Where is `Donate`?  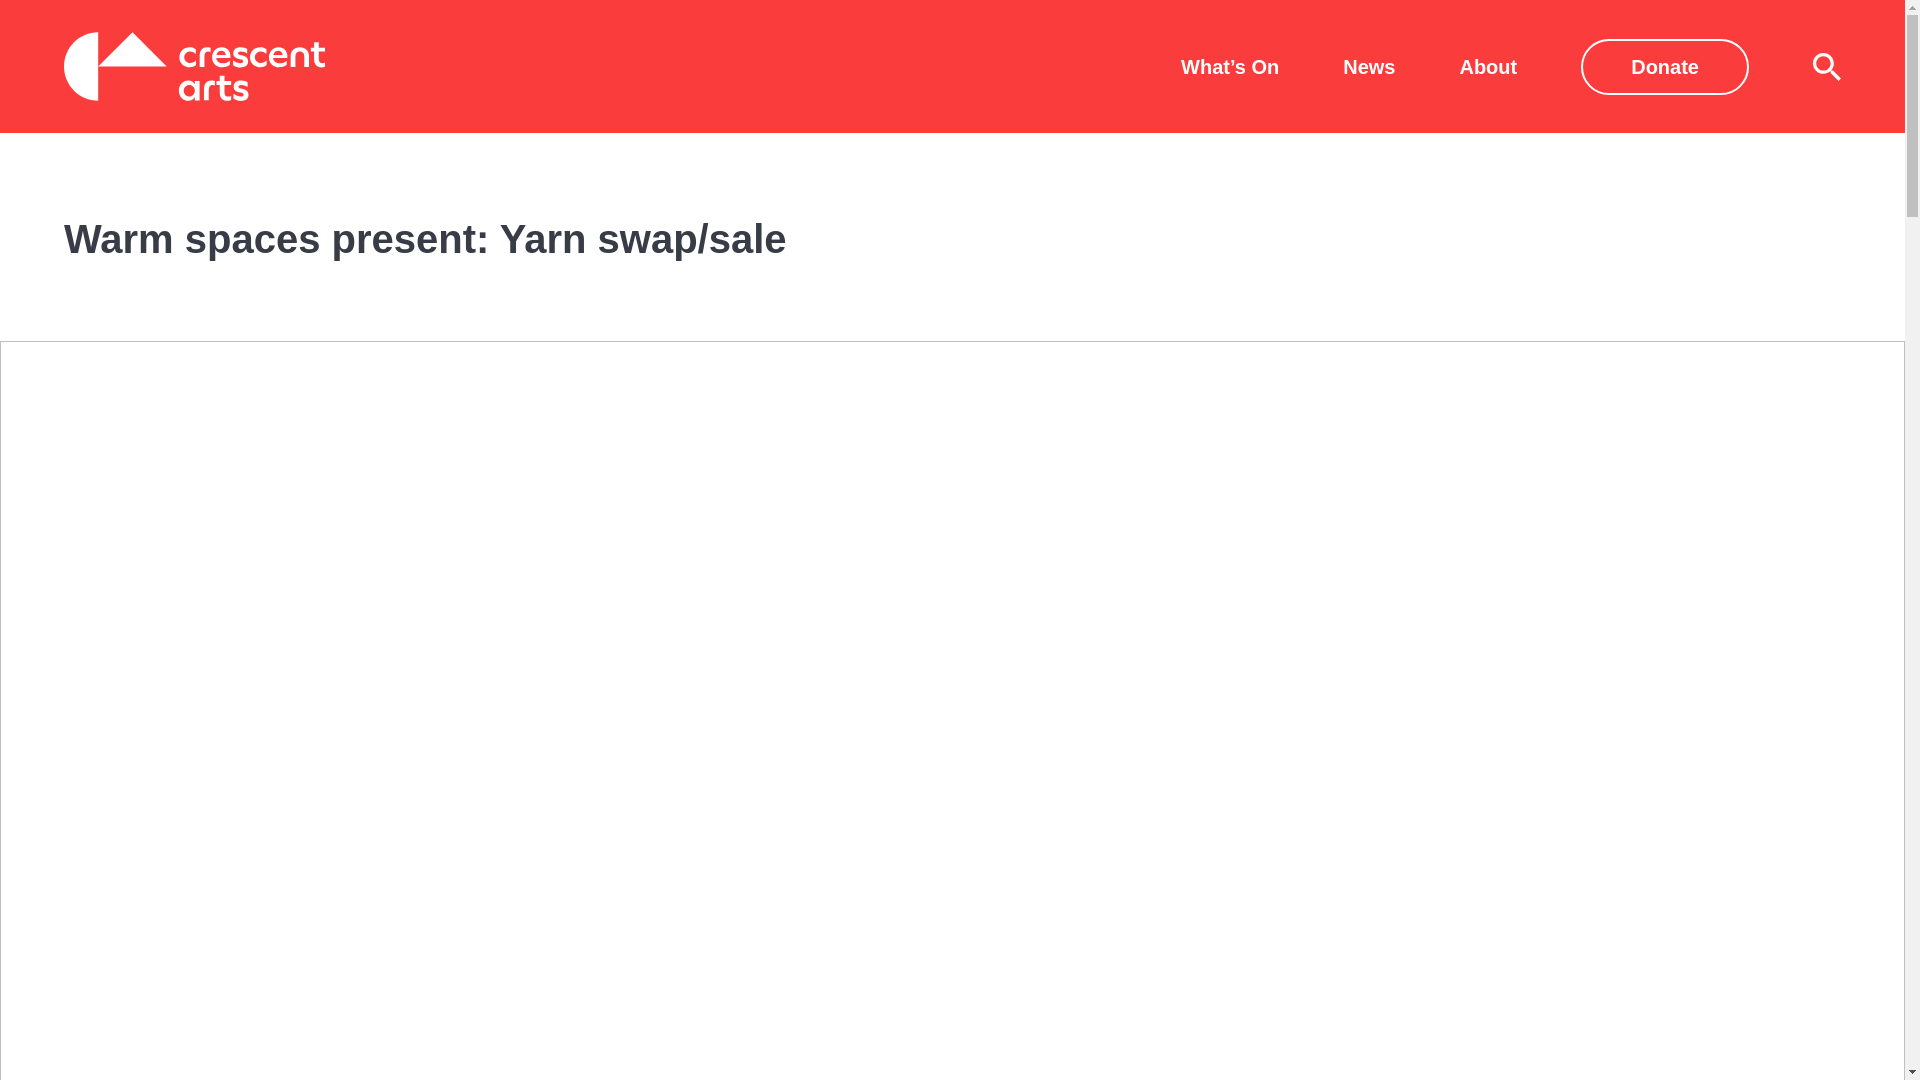 Donate is located at coordinates (1664, 65).